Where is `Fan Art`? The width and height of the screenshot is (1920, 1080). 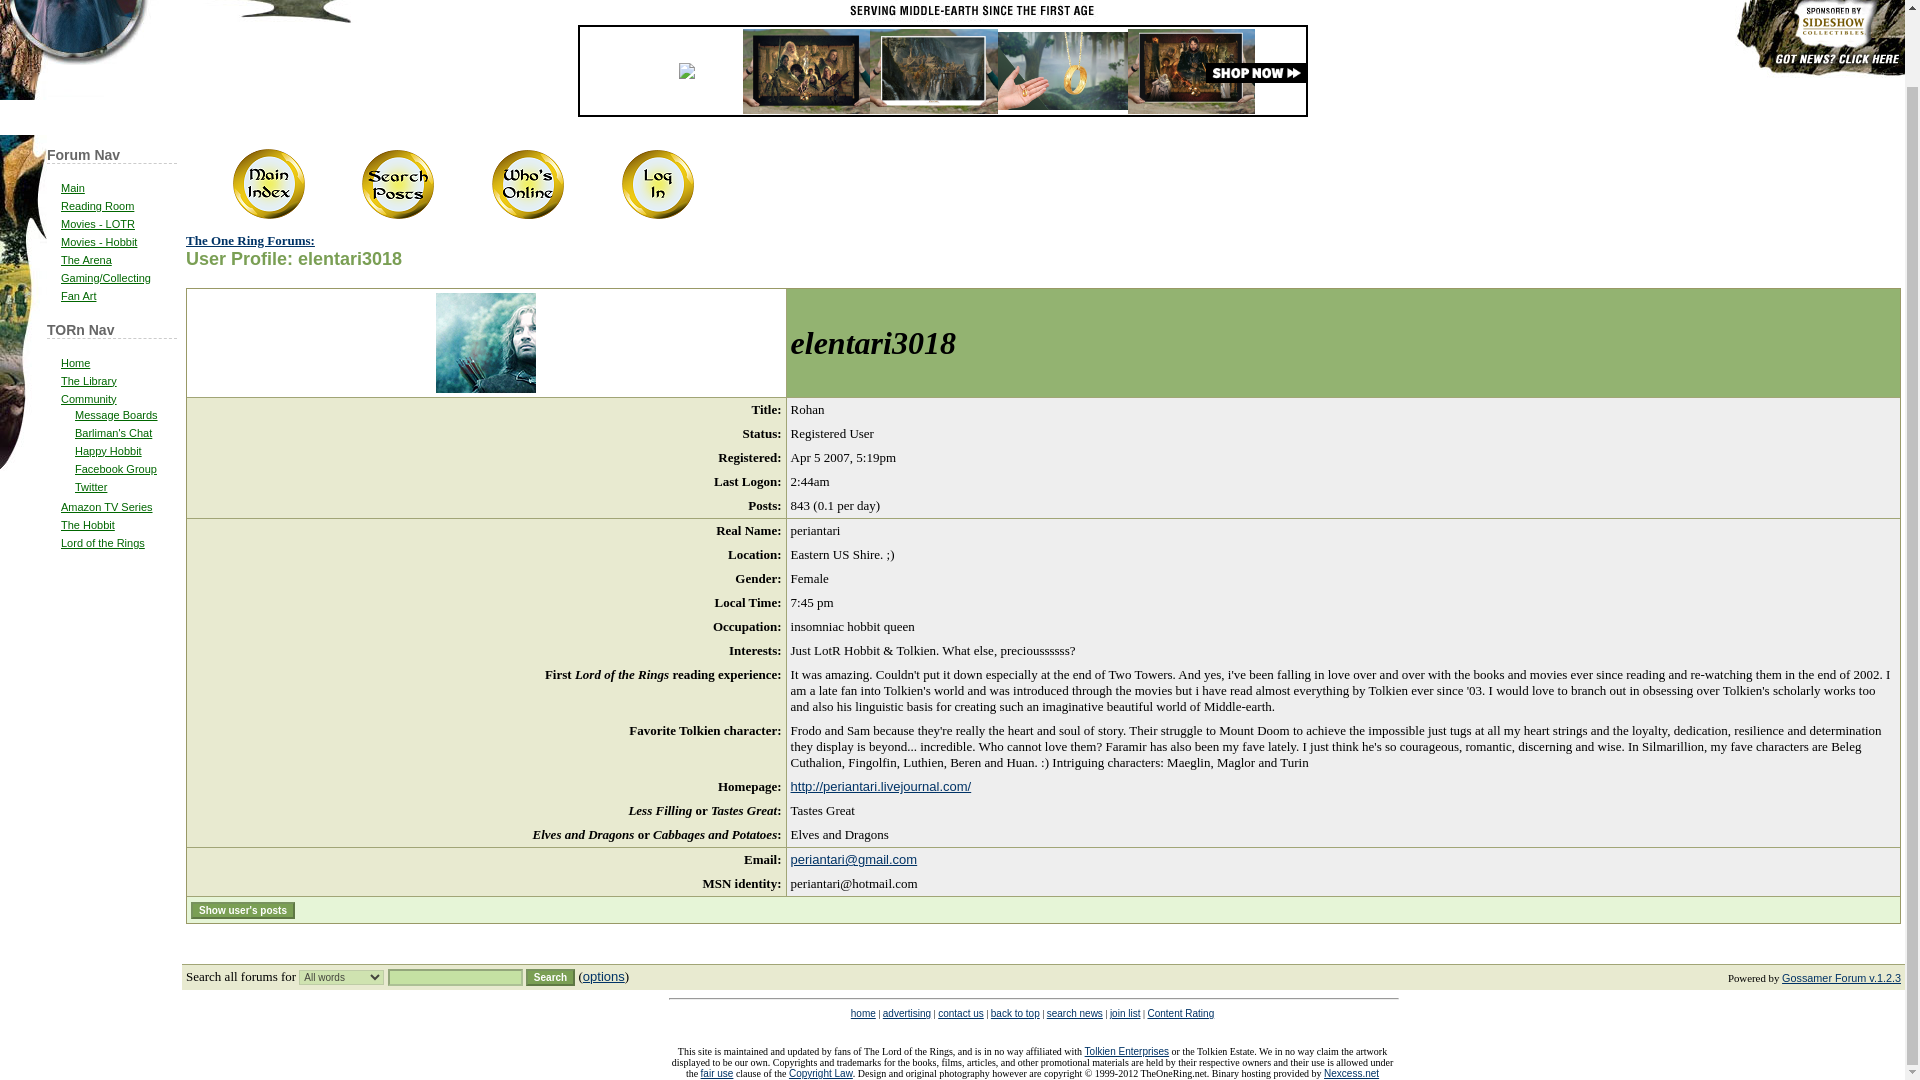
Fan Art is located at coordinates (78, 296).